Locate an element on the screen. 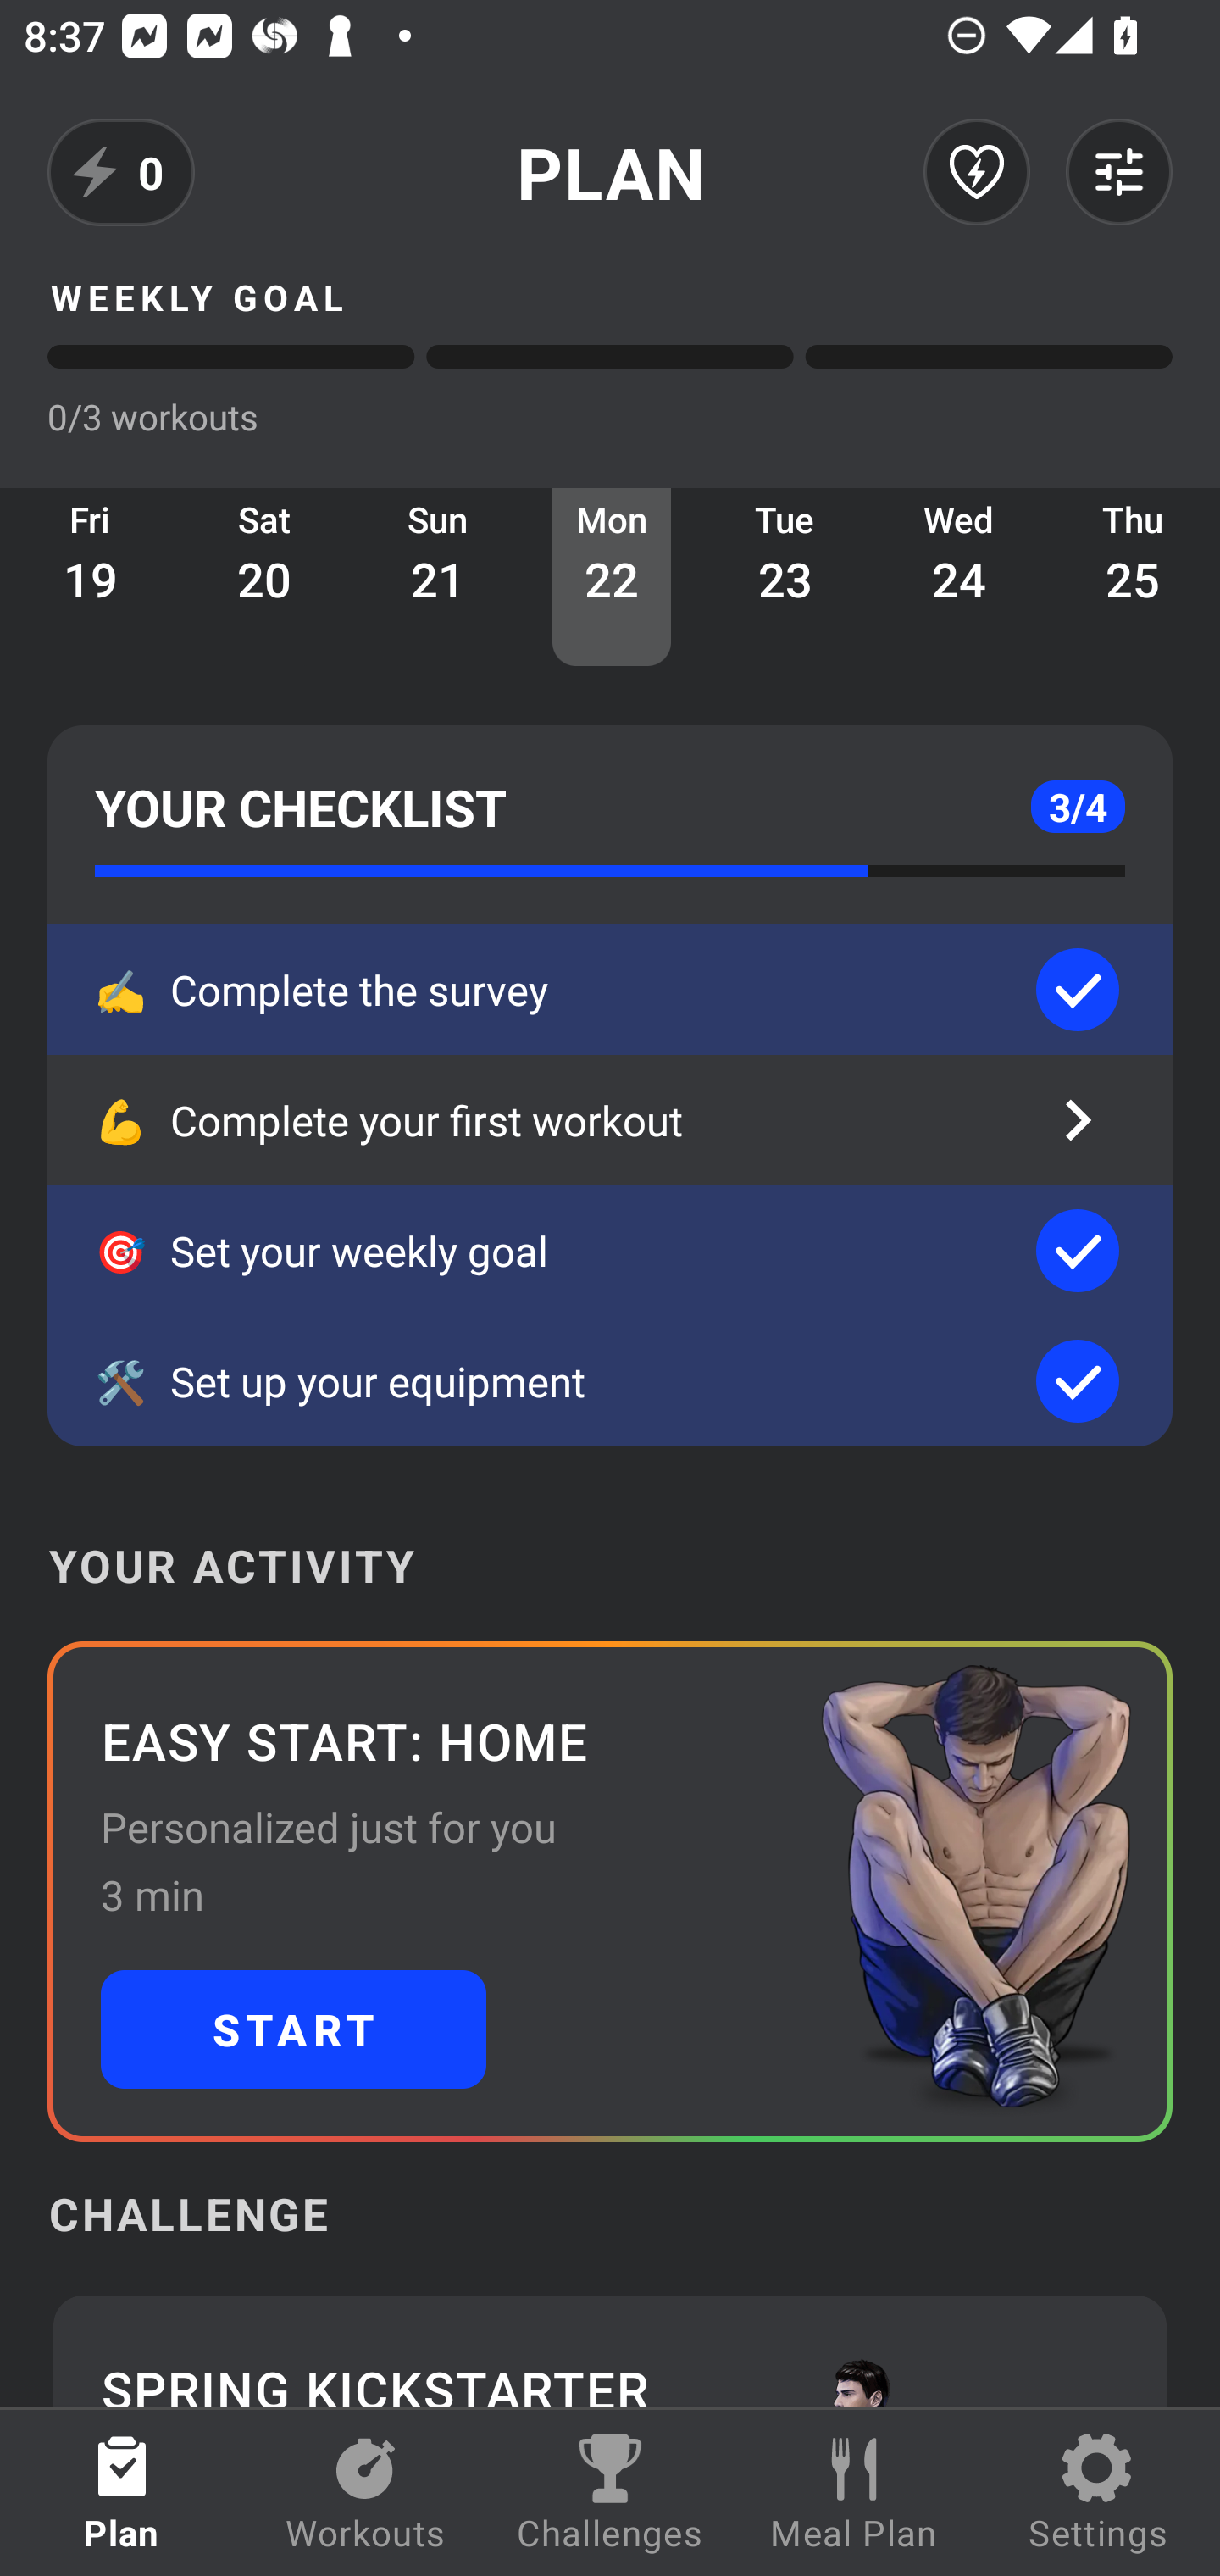 The height and width of the screenshot is (2576, 1220).  Settings  is located at coordinates (1098, 2493).